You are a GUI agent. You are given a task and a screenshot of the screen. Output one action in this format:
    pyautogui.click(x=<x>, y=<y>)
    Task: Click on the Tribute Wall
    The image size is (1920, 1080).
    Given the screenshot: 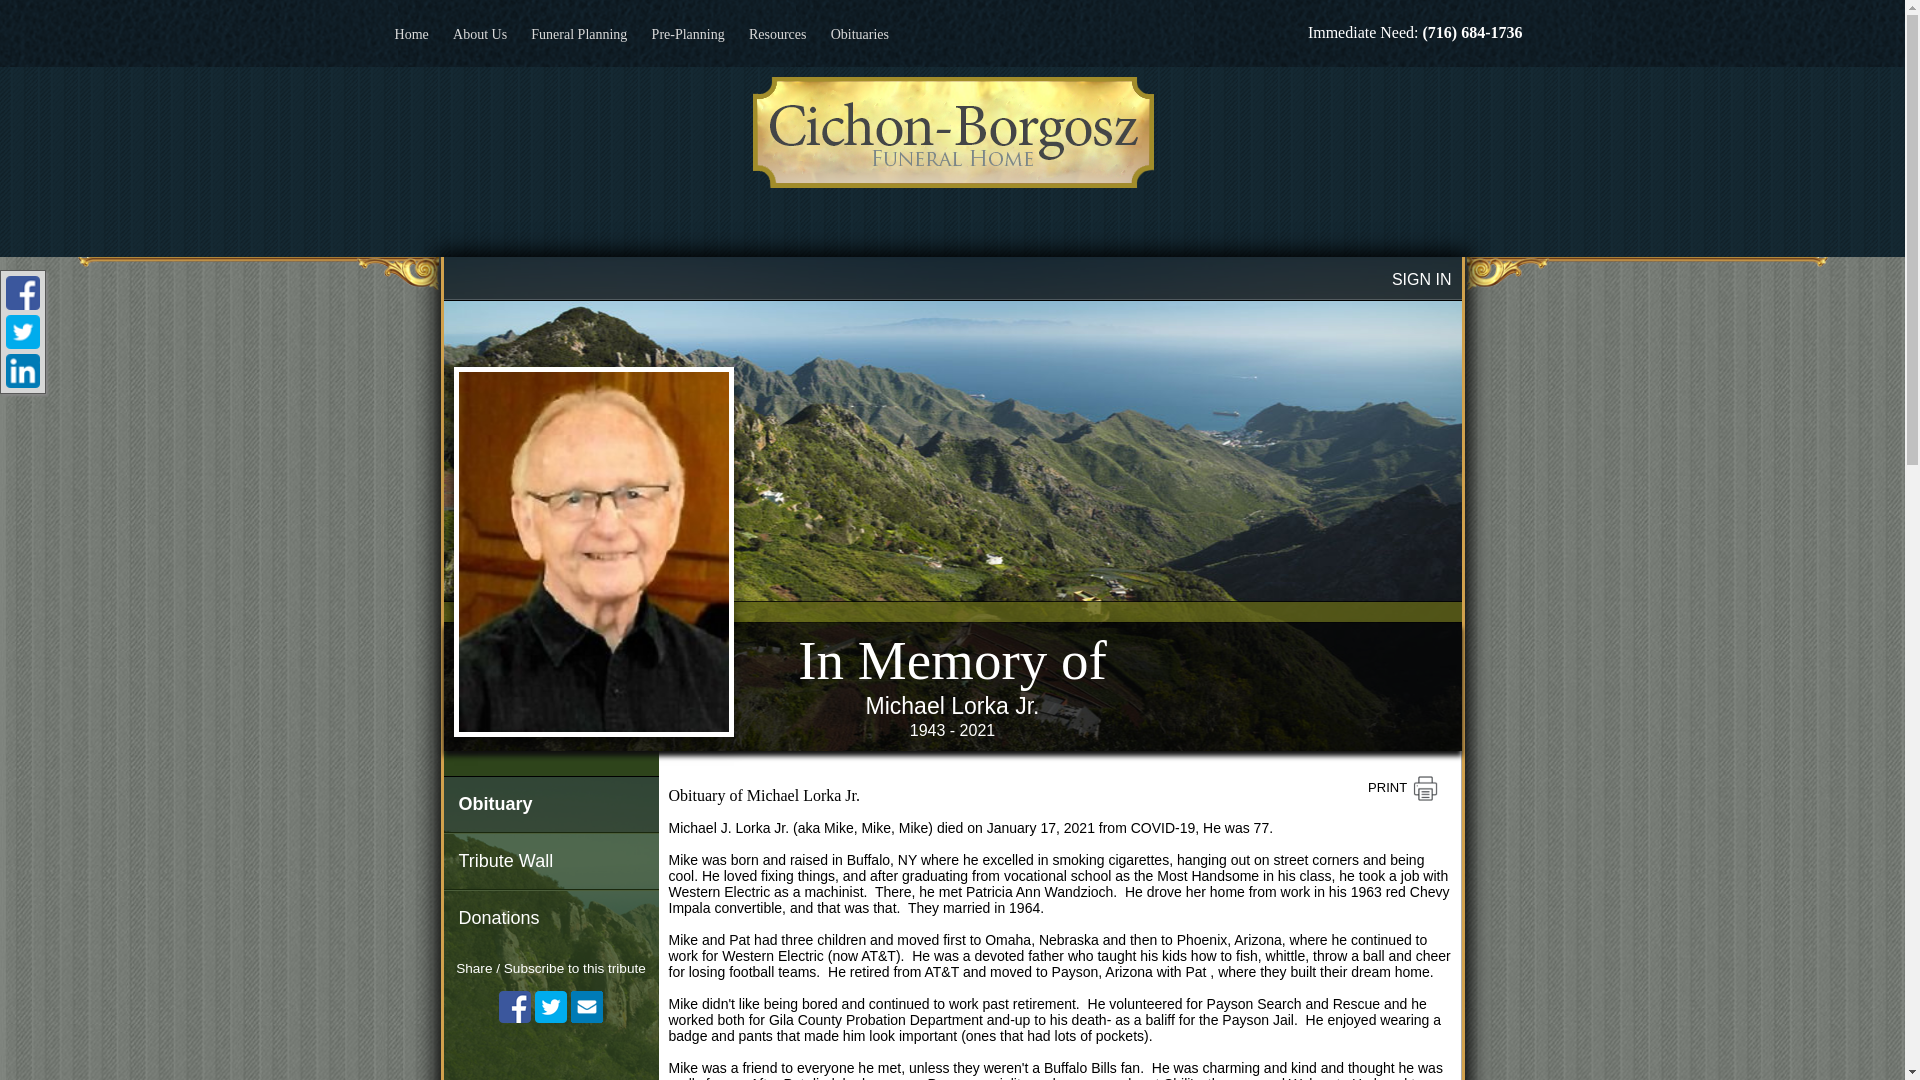 What is the action you would take?
    pyautogui.click(x=550, y=860)
    